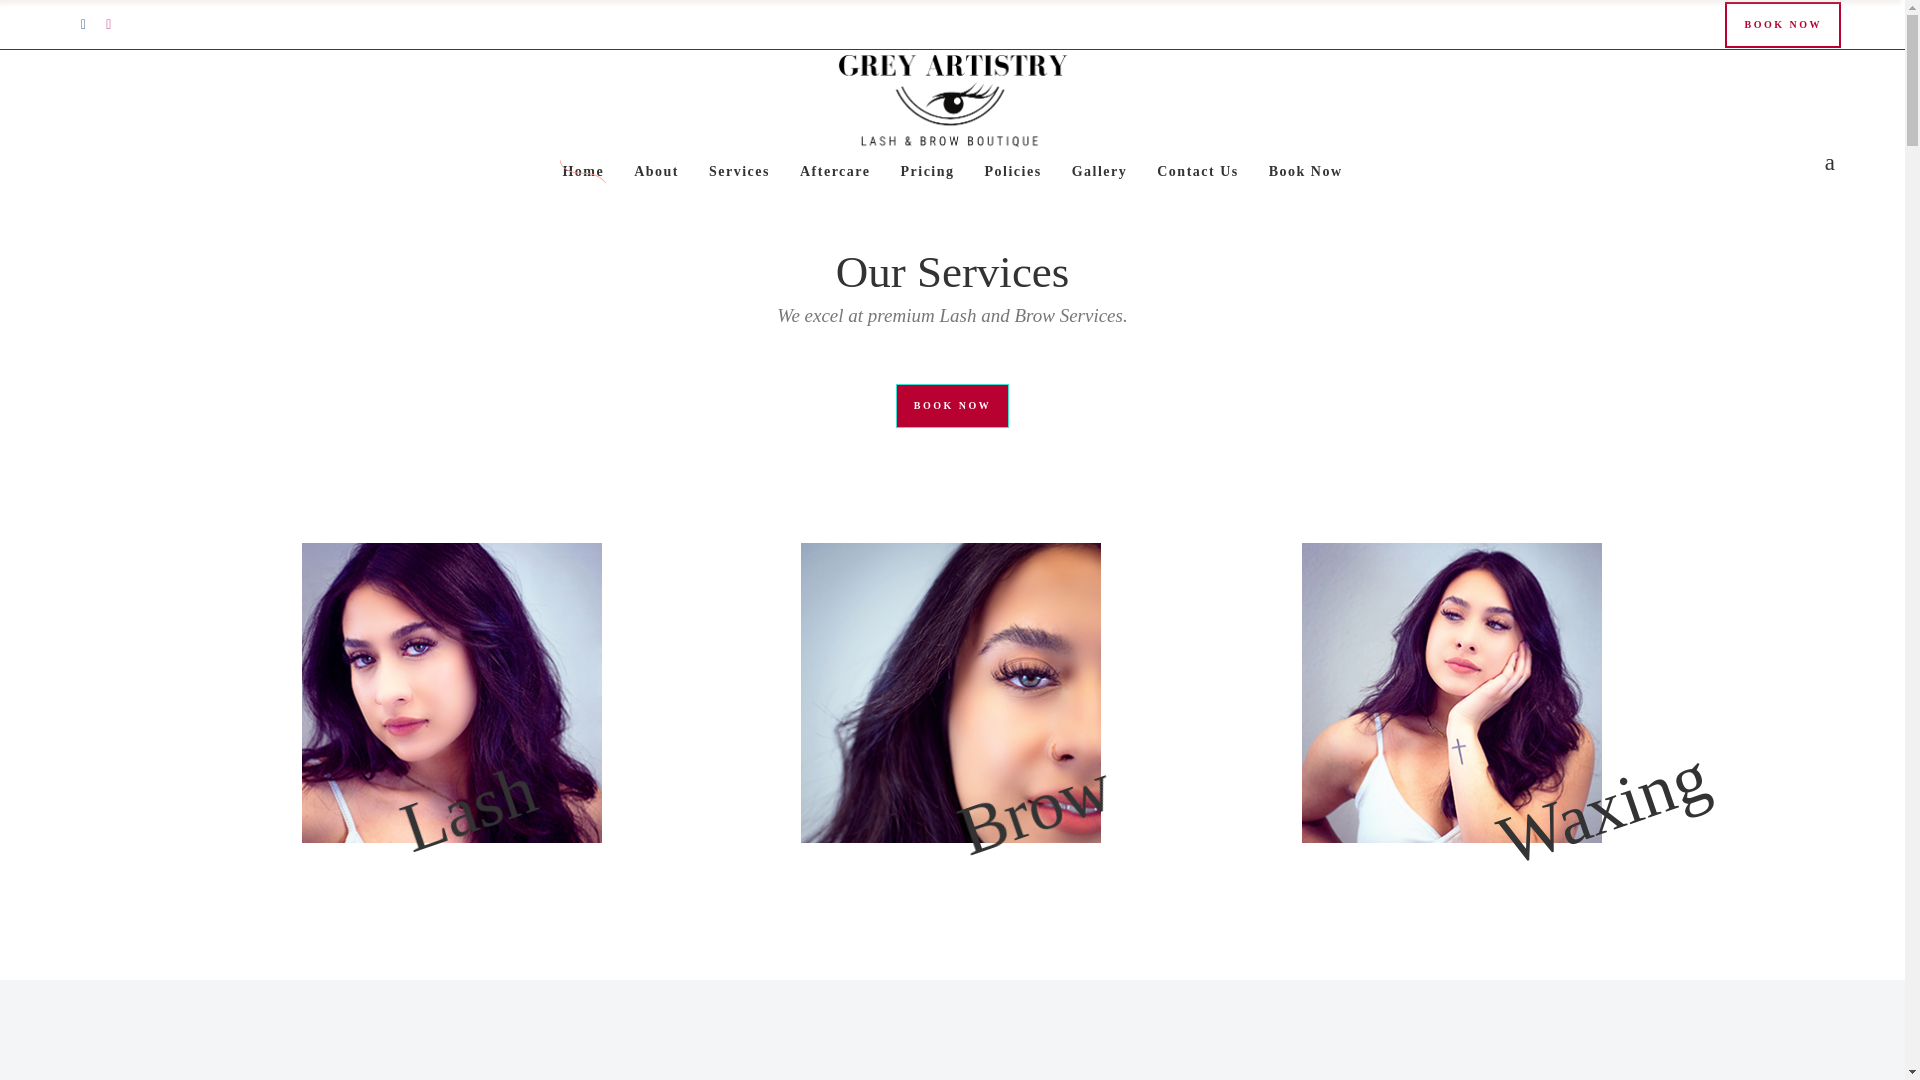 The height and width of the screenshot is (1080, 1920). Describe the element at coordinates (1100, 171) in the screenshot. I see `Gallery` at that location.